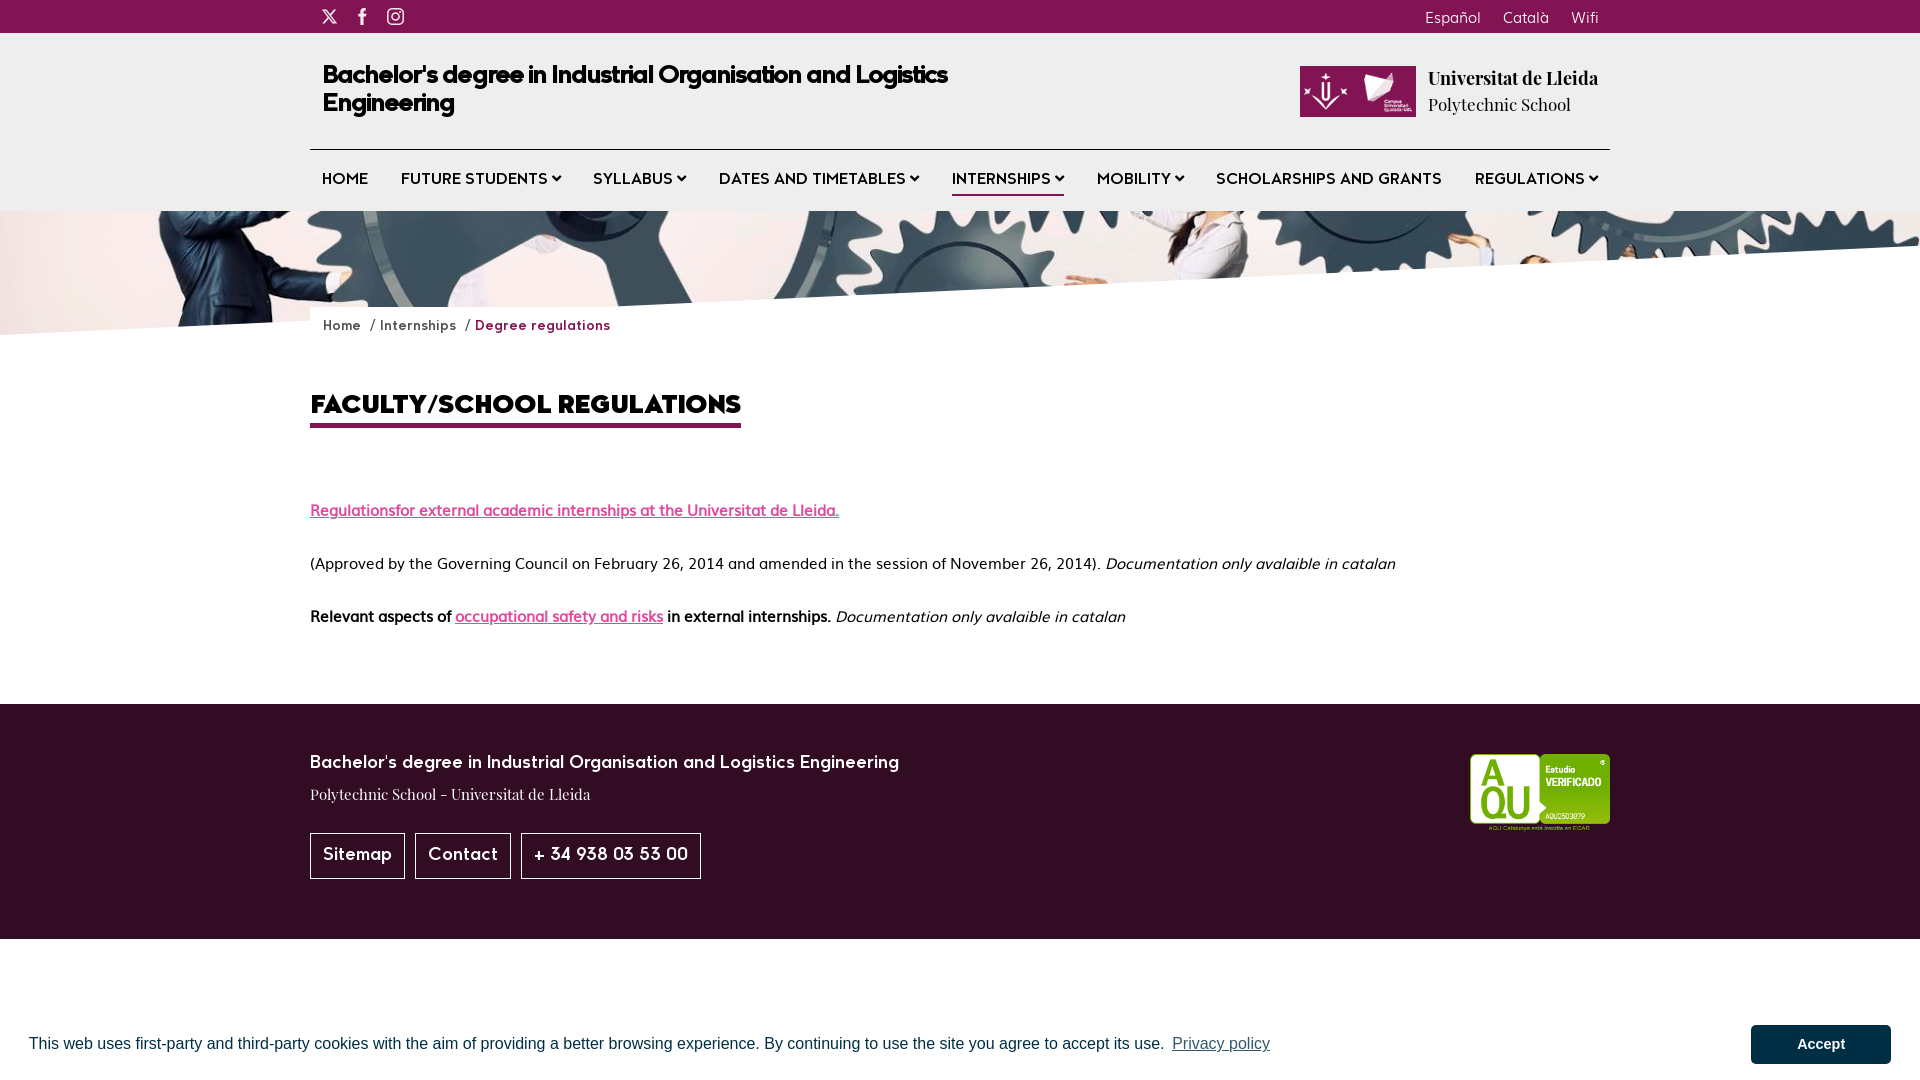 The height and width of the screenshot is (1080, 1920). Describe the element at coordinates (611, 856) in the screenshot. I see `+ 34 938 03 53 00` at that location.